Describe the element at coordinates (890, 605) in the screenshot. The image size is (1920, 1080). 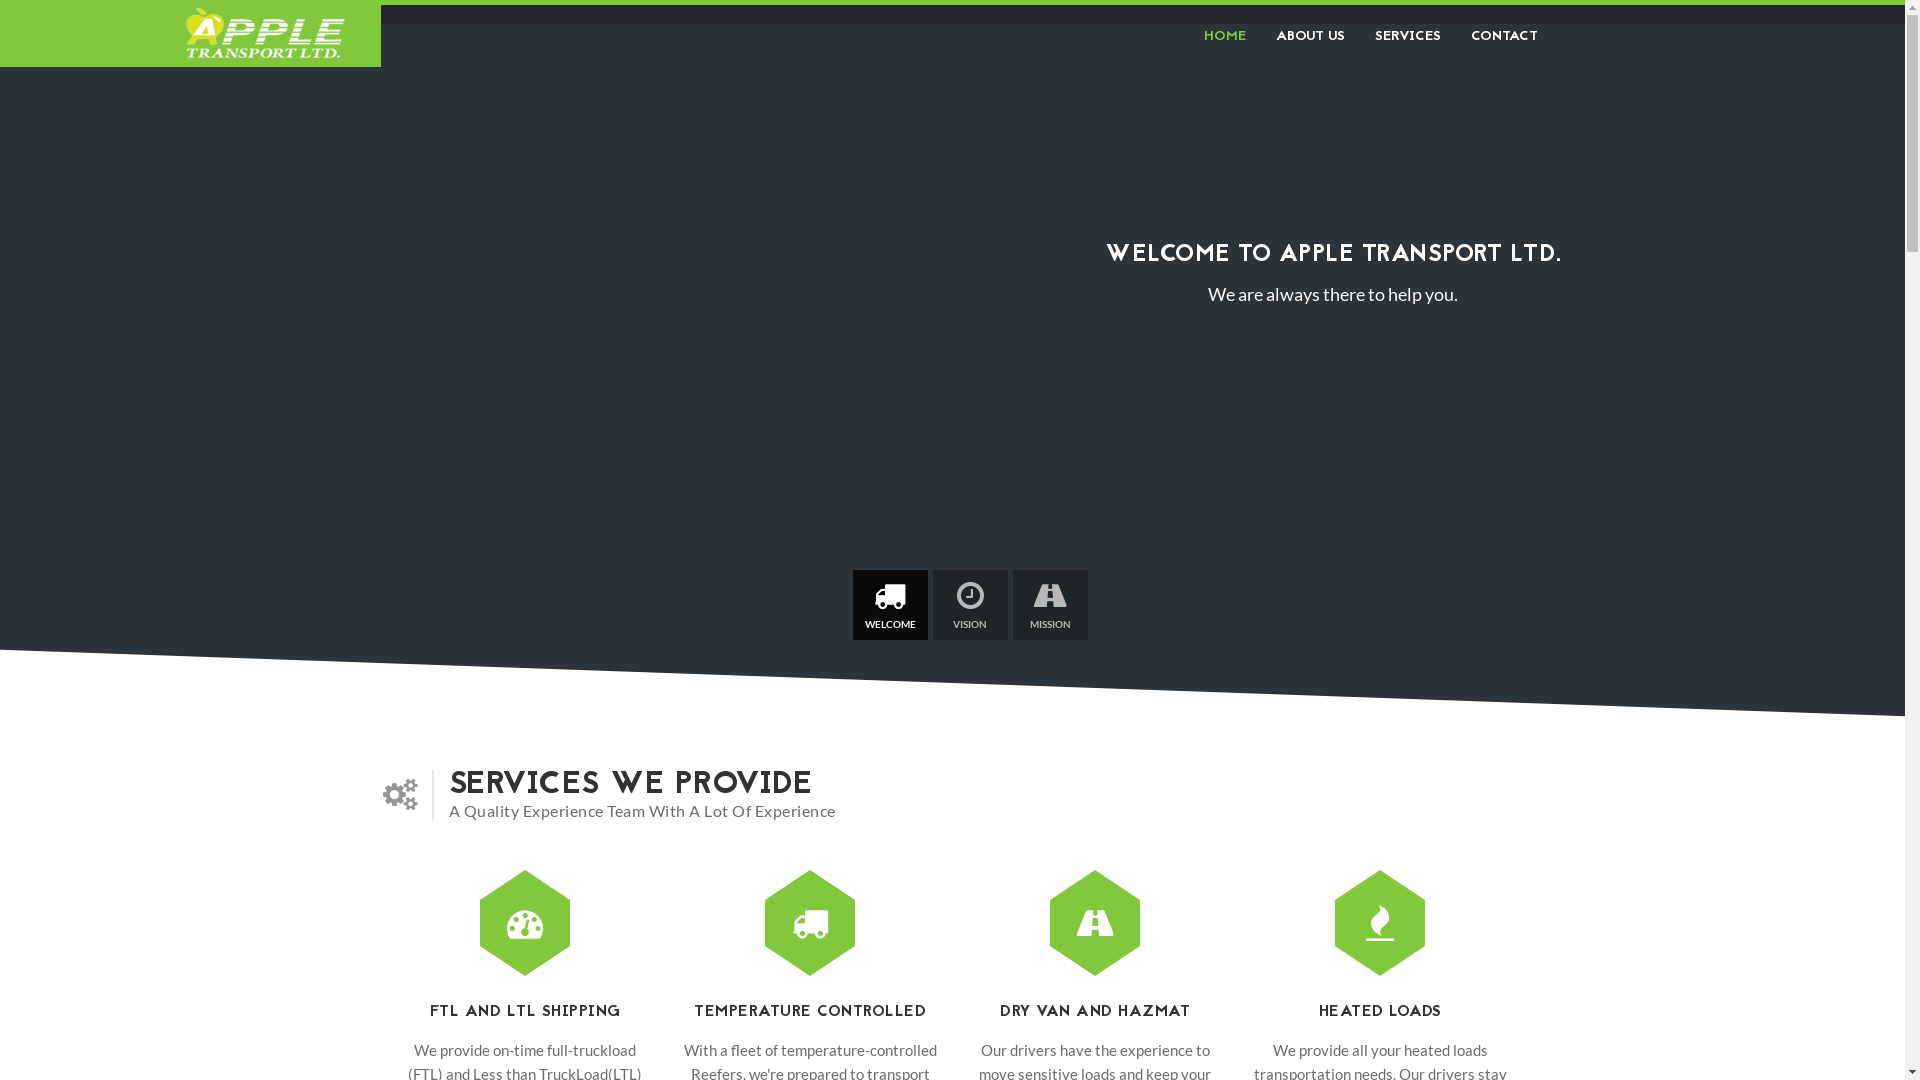
I see `WELCOME` at that location.